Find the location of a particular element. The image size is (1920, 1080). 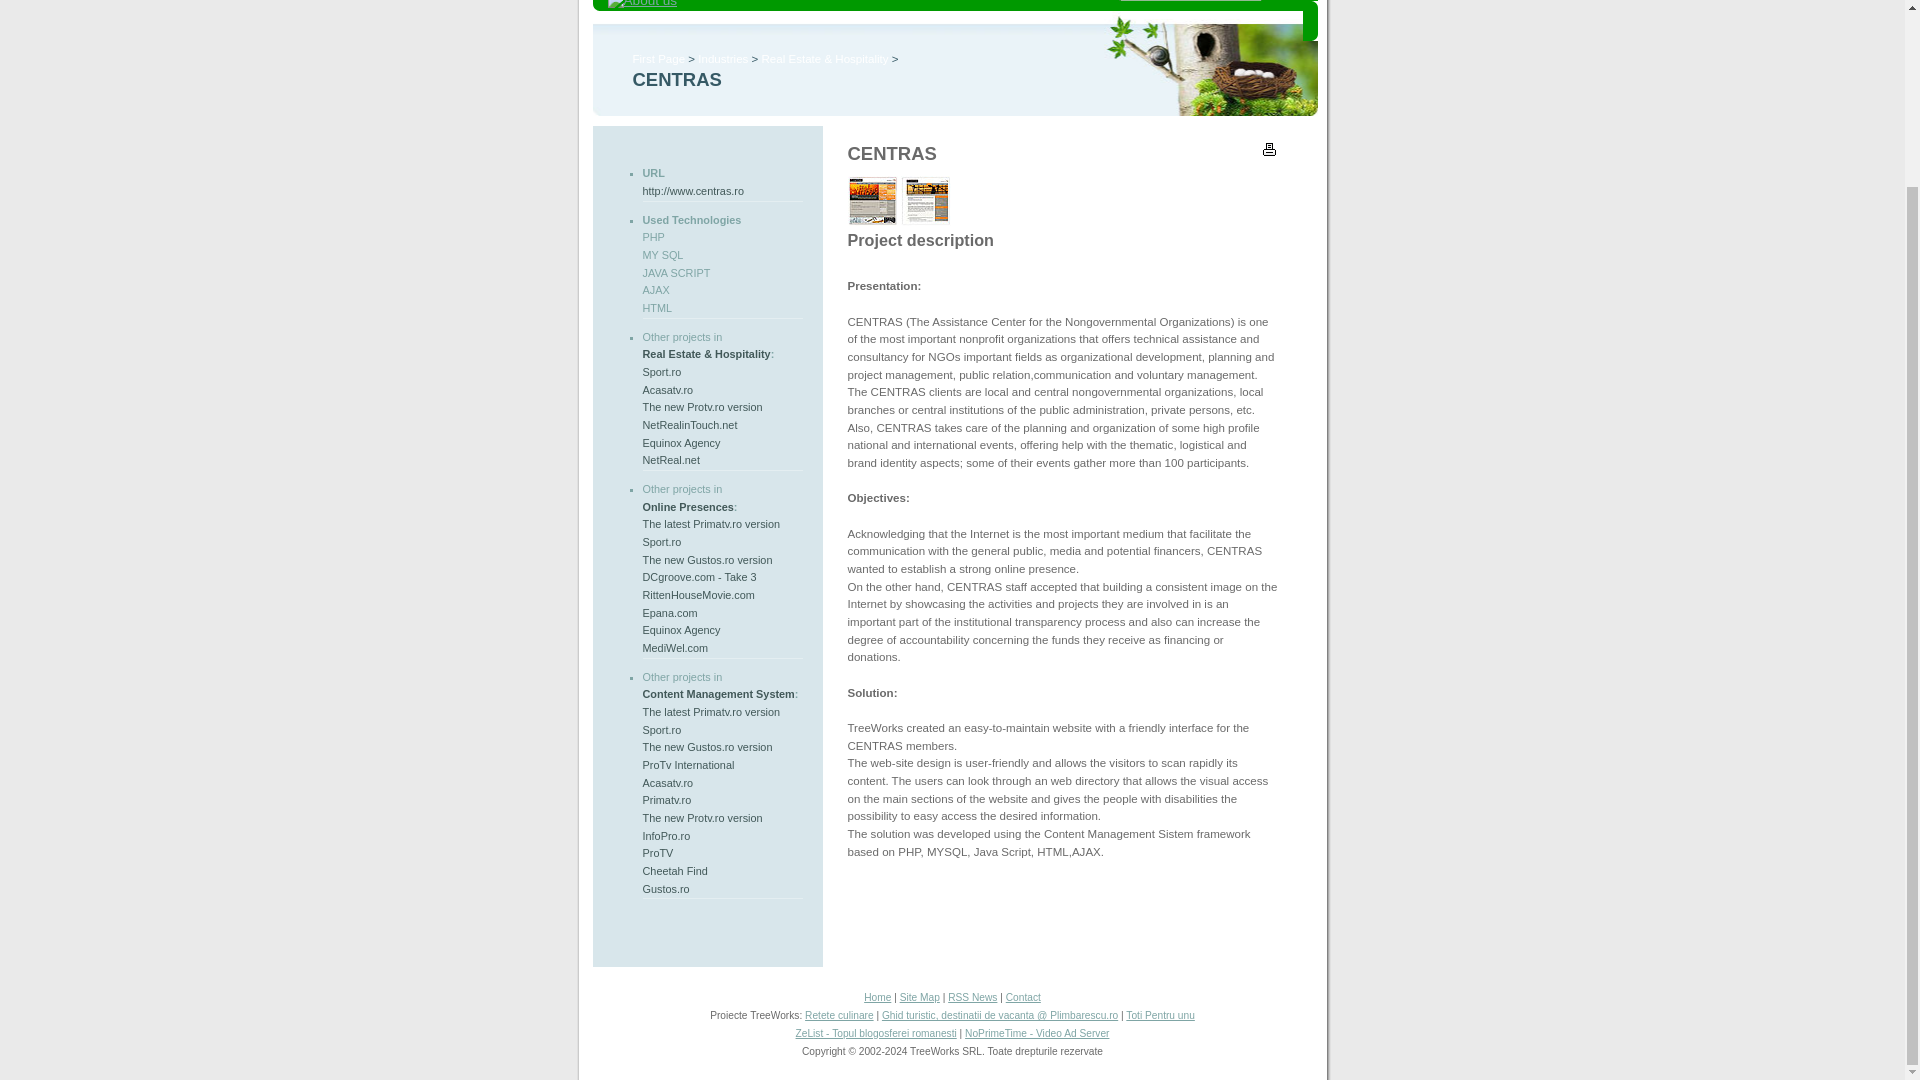

Online Presences is located at coordinates (687, 507).